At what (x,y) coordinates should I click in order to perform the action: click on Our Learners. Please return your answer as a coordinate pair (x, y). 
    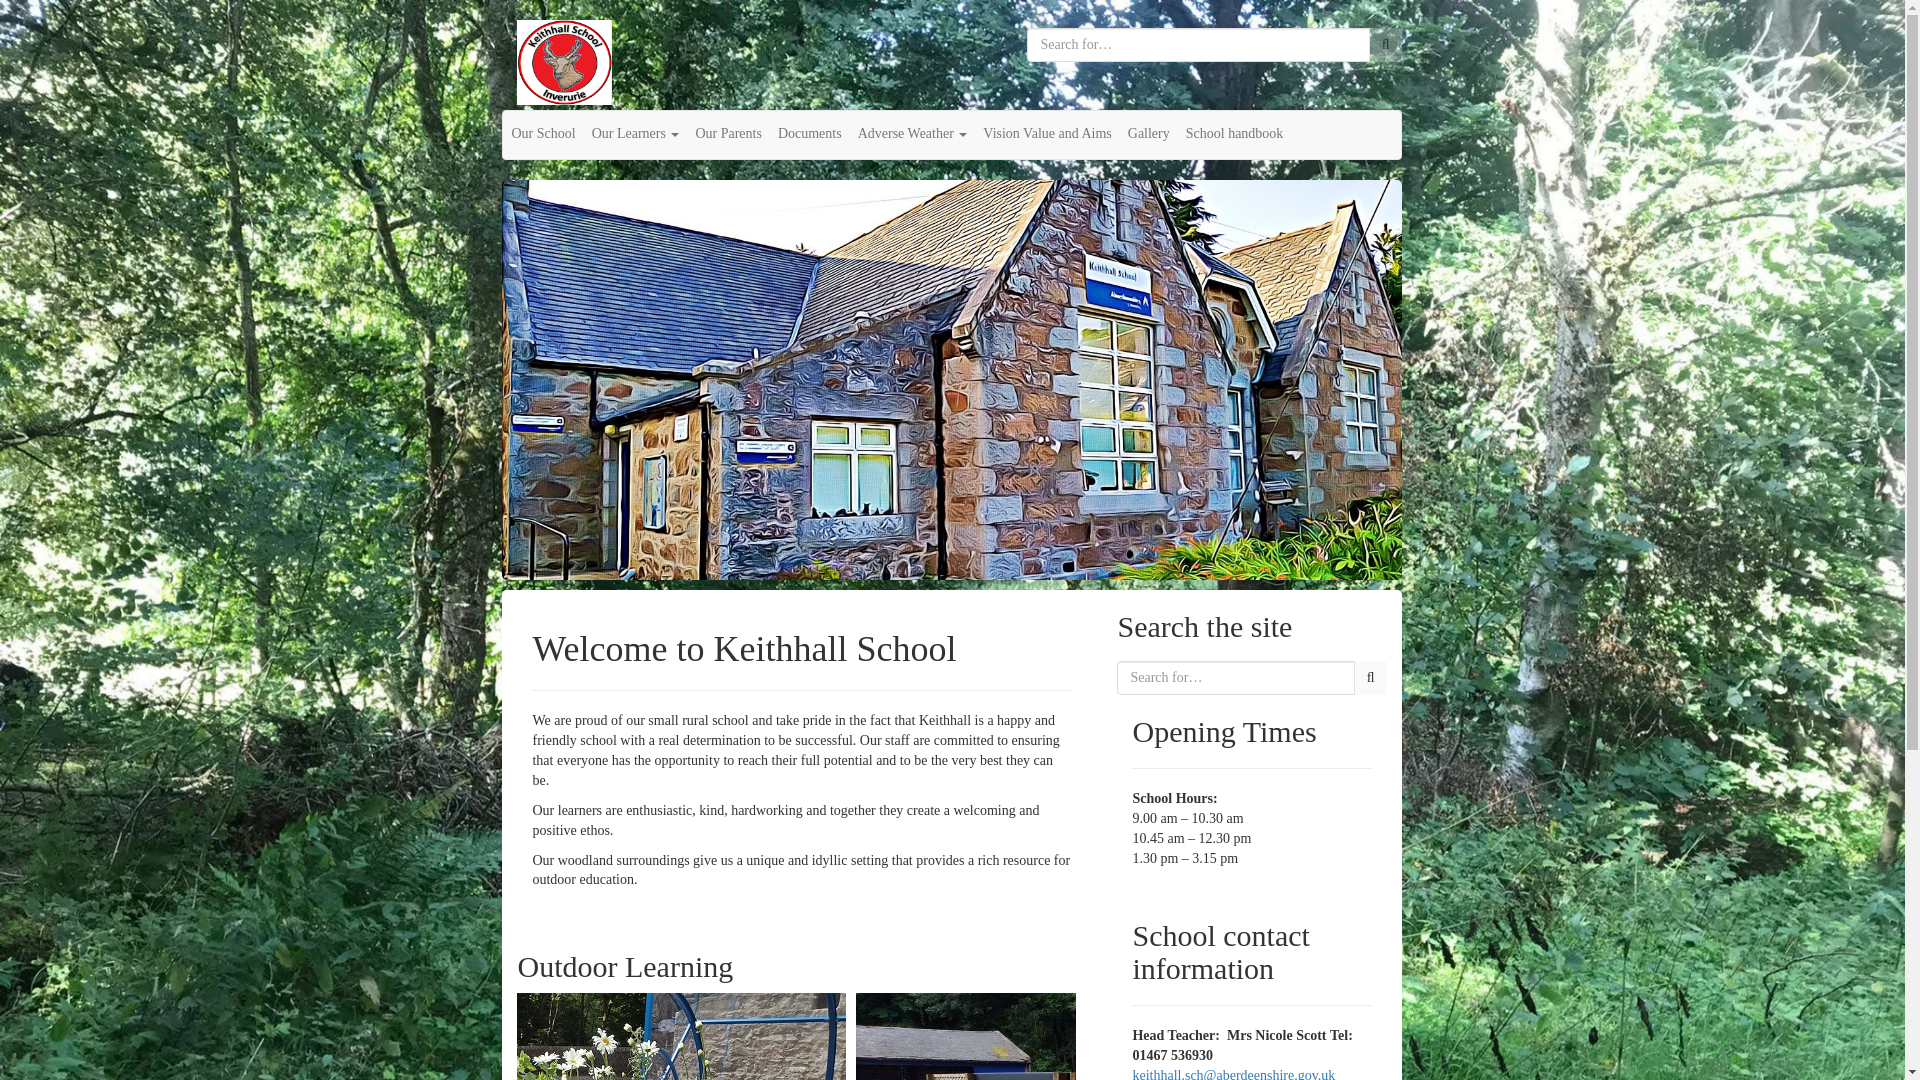
    Looking at the image, I should click on (635, 134).